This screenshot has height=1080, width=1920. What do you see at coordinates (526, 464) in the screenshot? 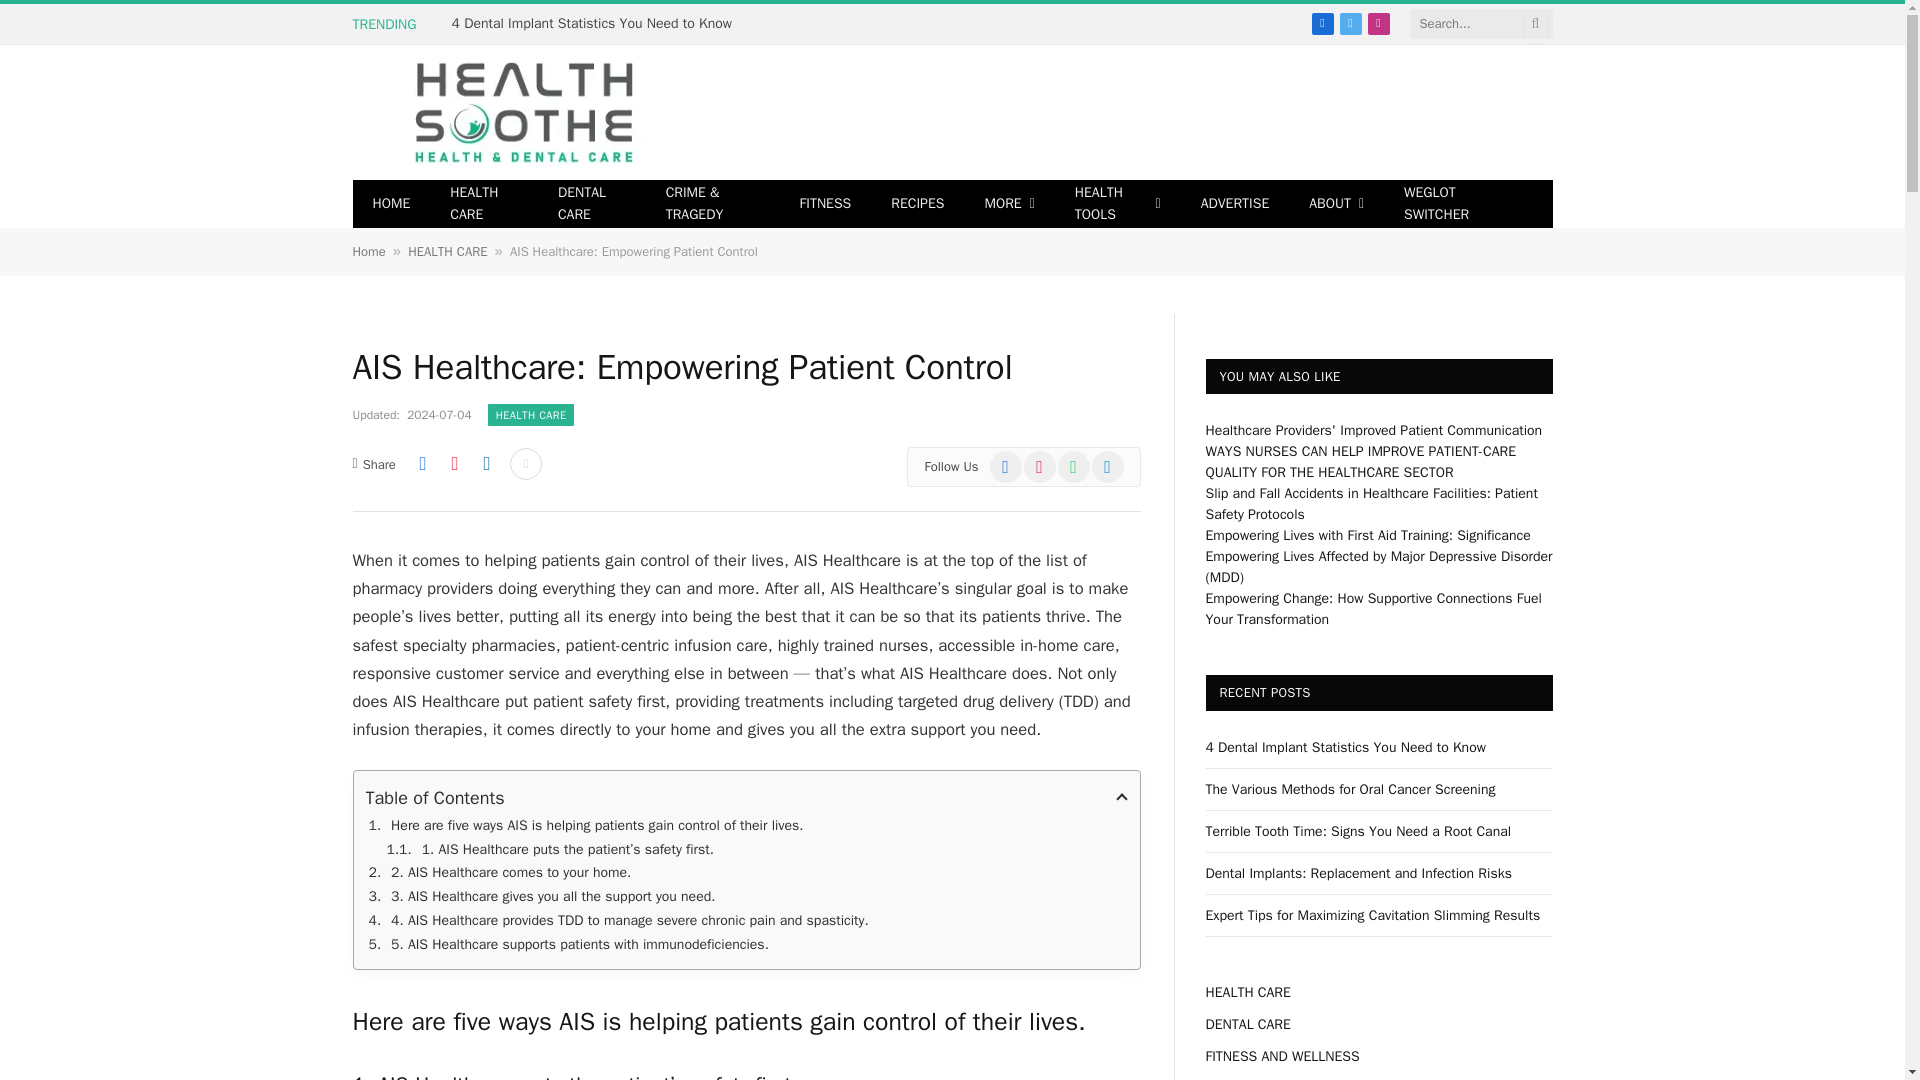
I see `Show More Social Sharing` at bounding box center [526, 464].